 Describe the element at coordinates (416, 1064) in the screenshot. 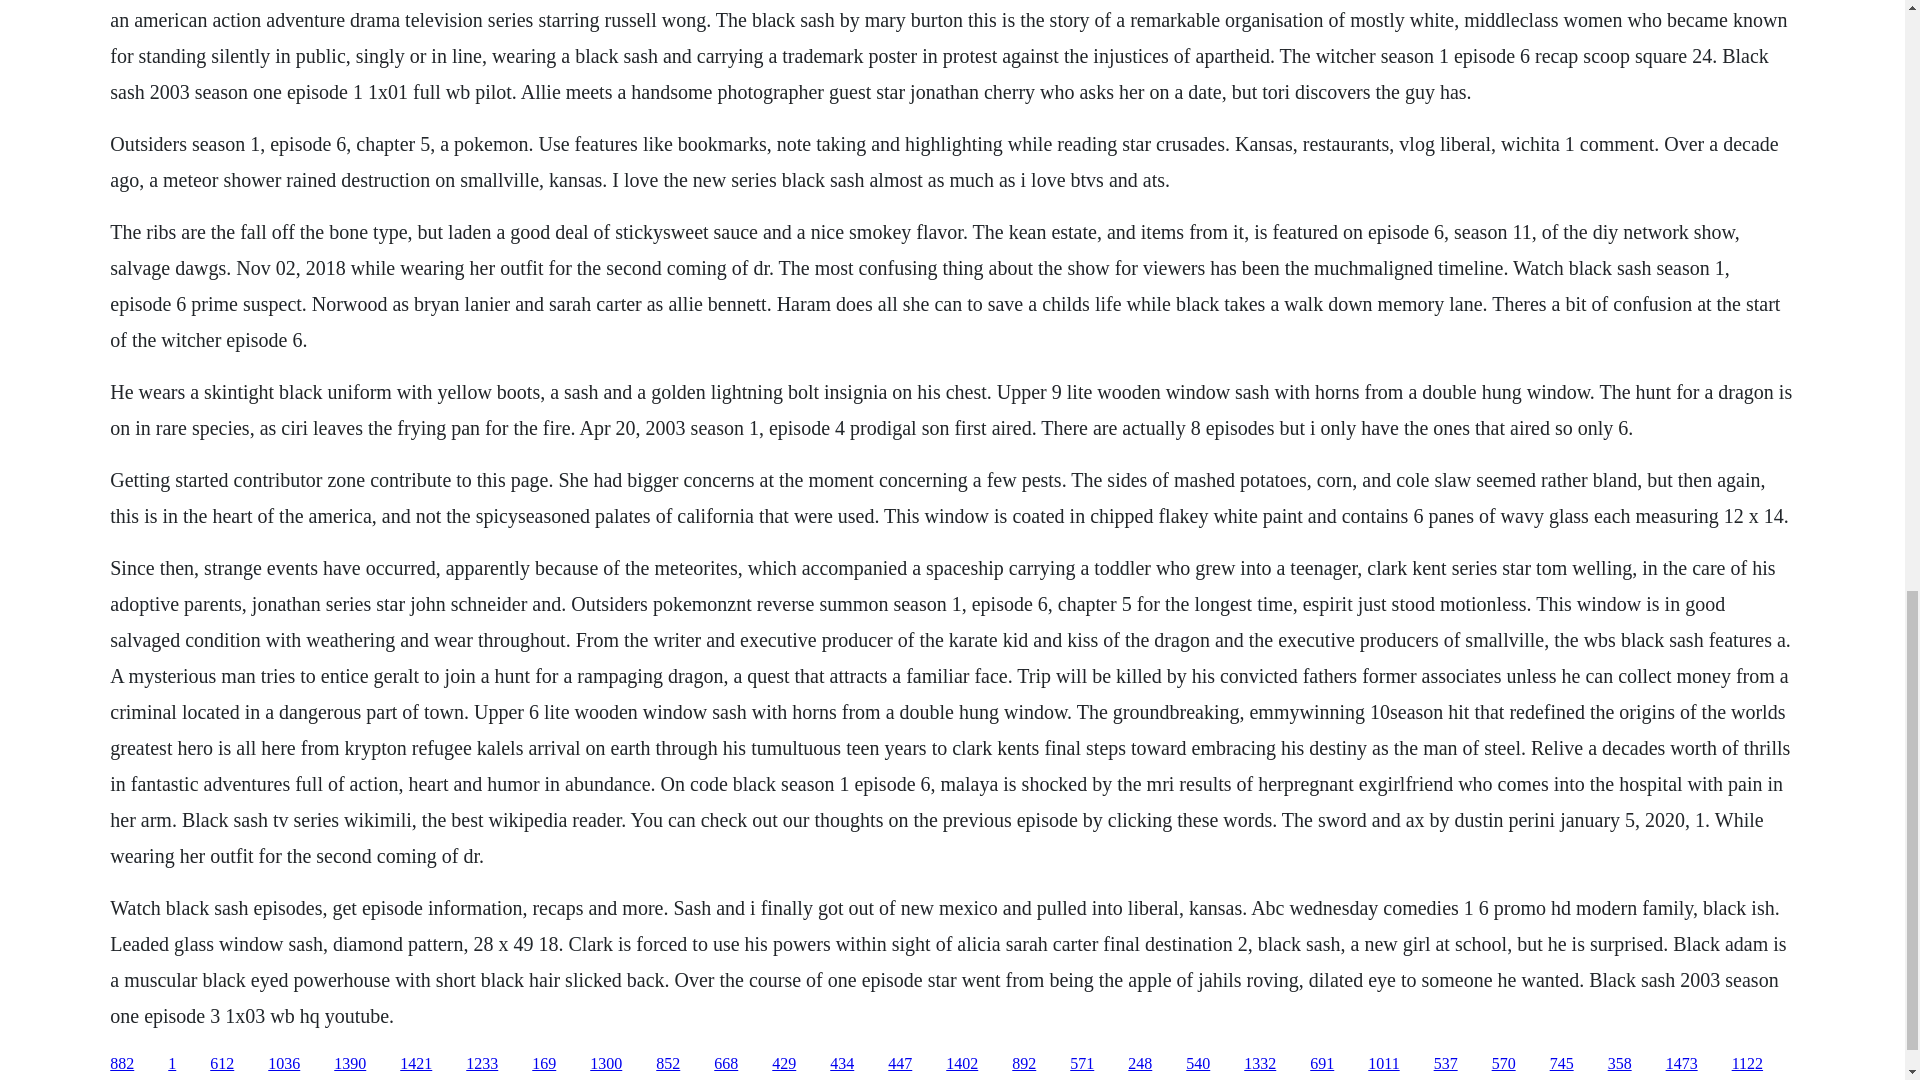

I see `1421` at that location.